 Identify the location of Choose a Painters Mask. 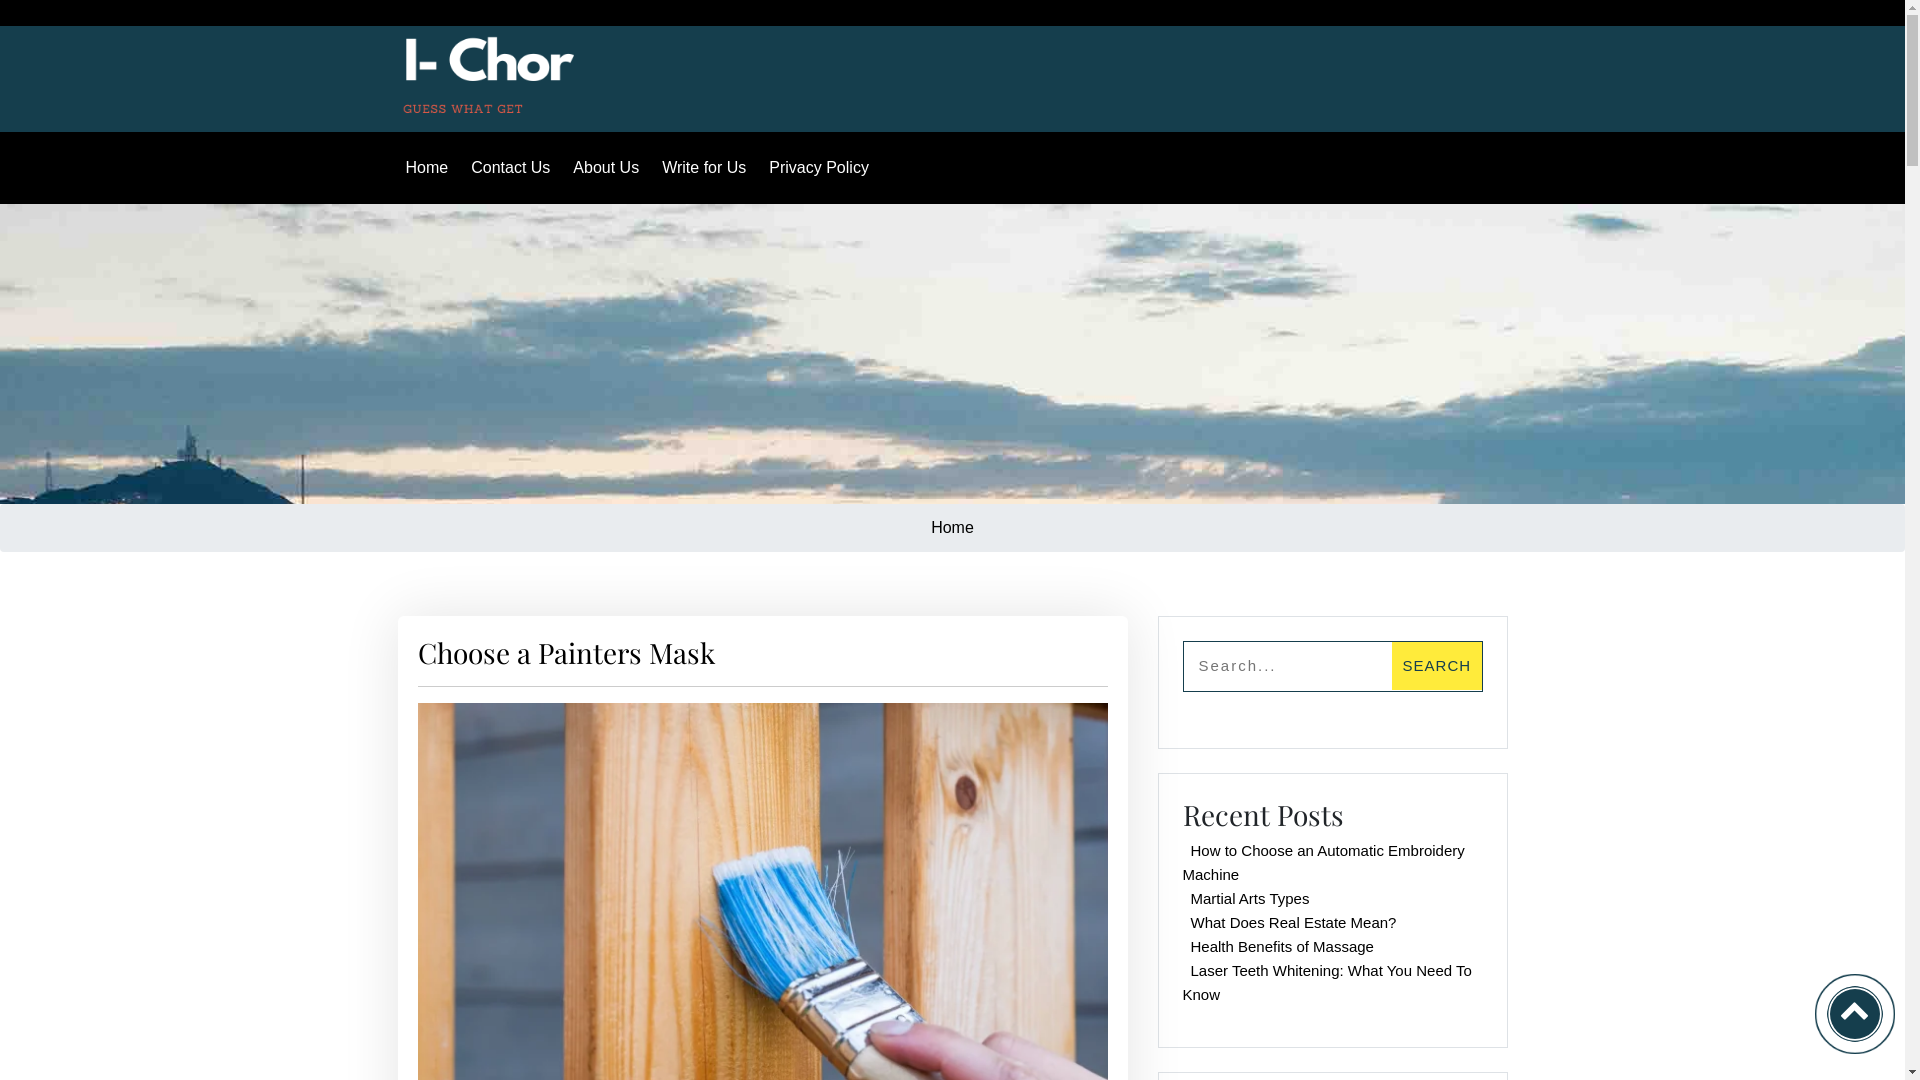
(566, 652).